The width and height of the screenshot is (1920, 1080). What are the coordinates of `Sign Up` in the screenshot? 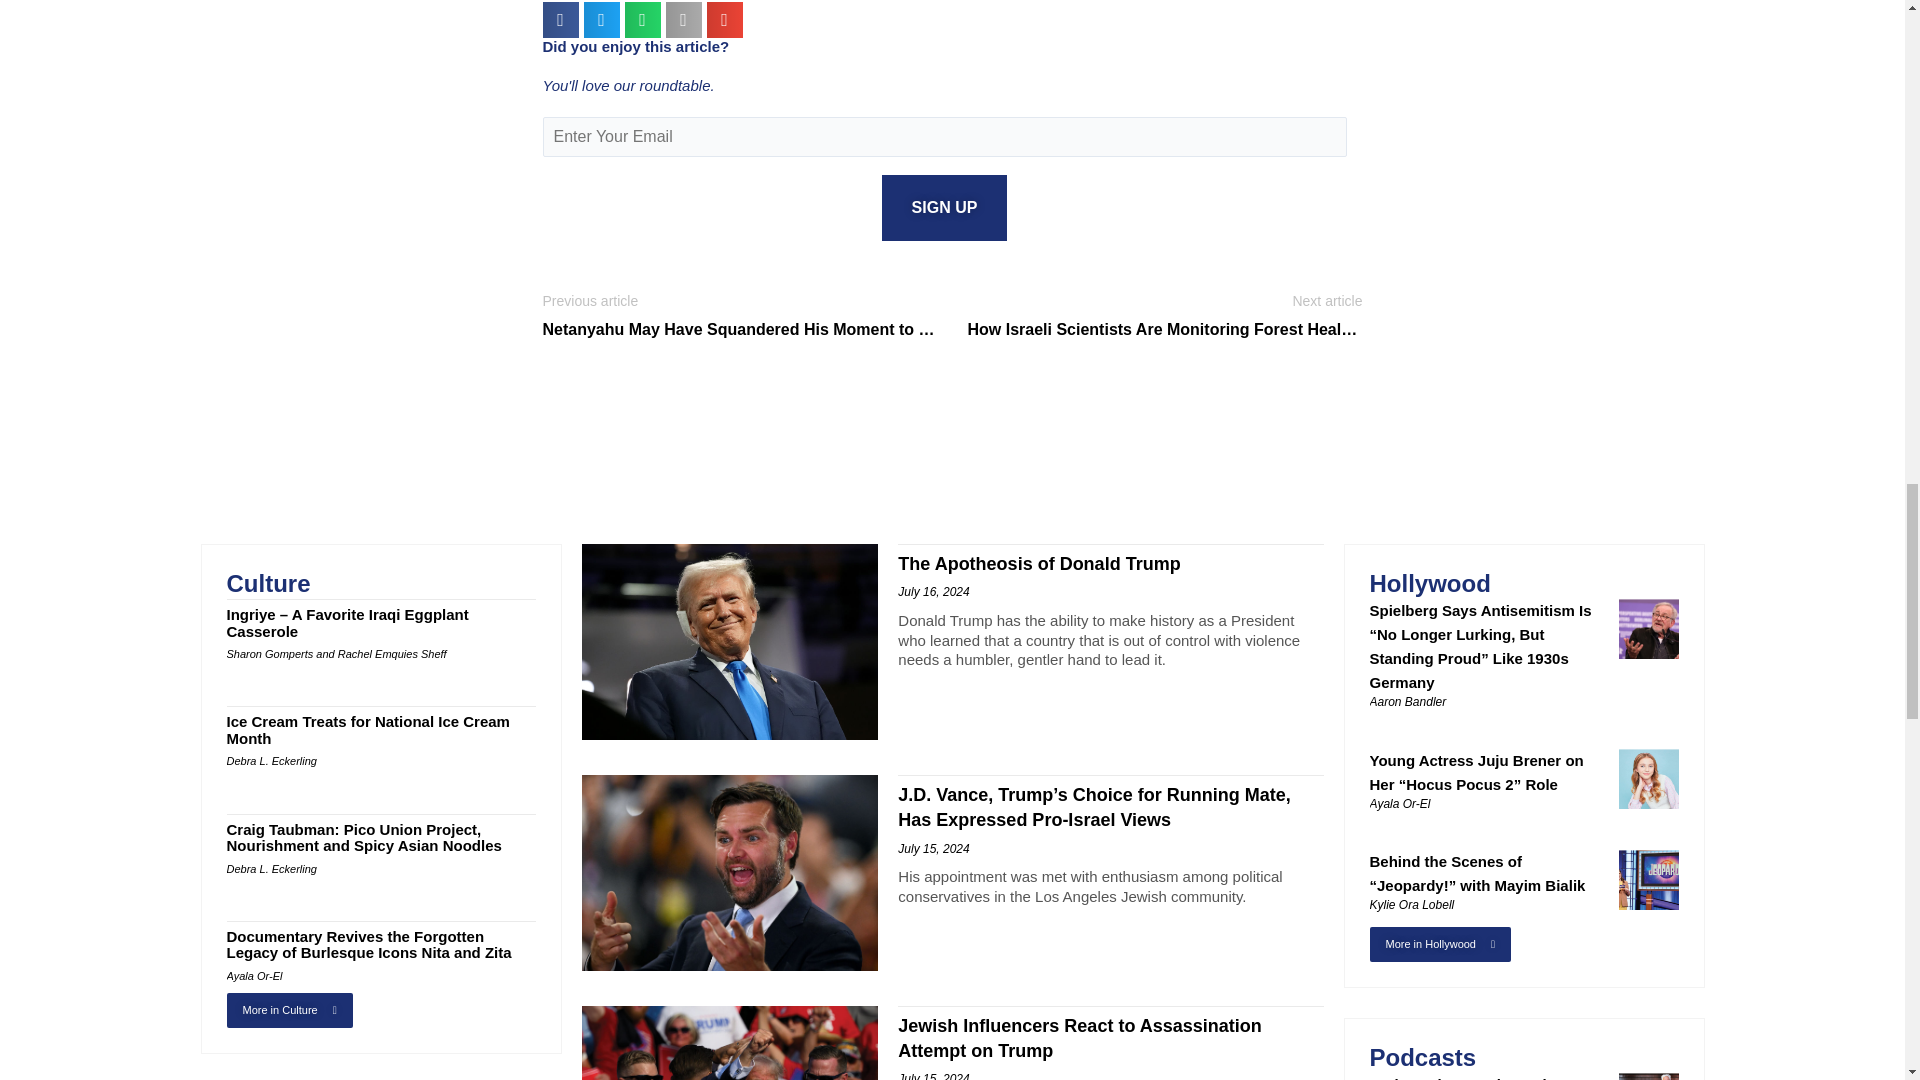 It's located at (944, 208).